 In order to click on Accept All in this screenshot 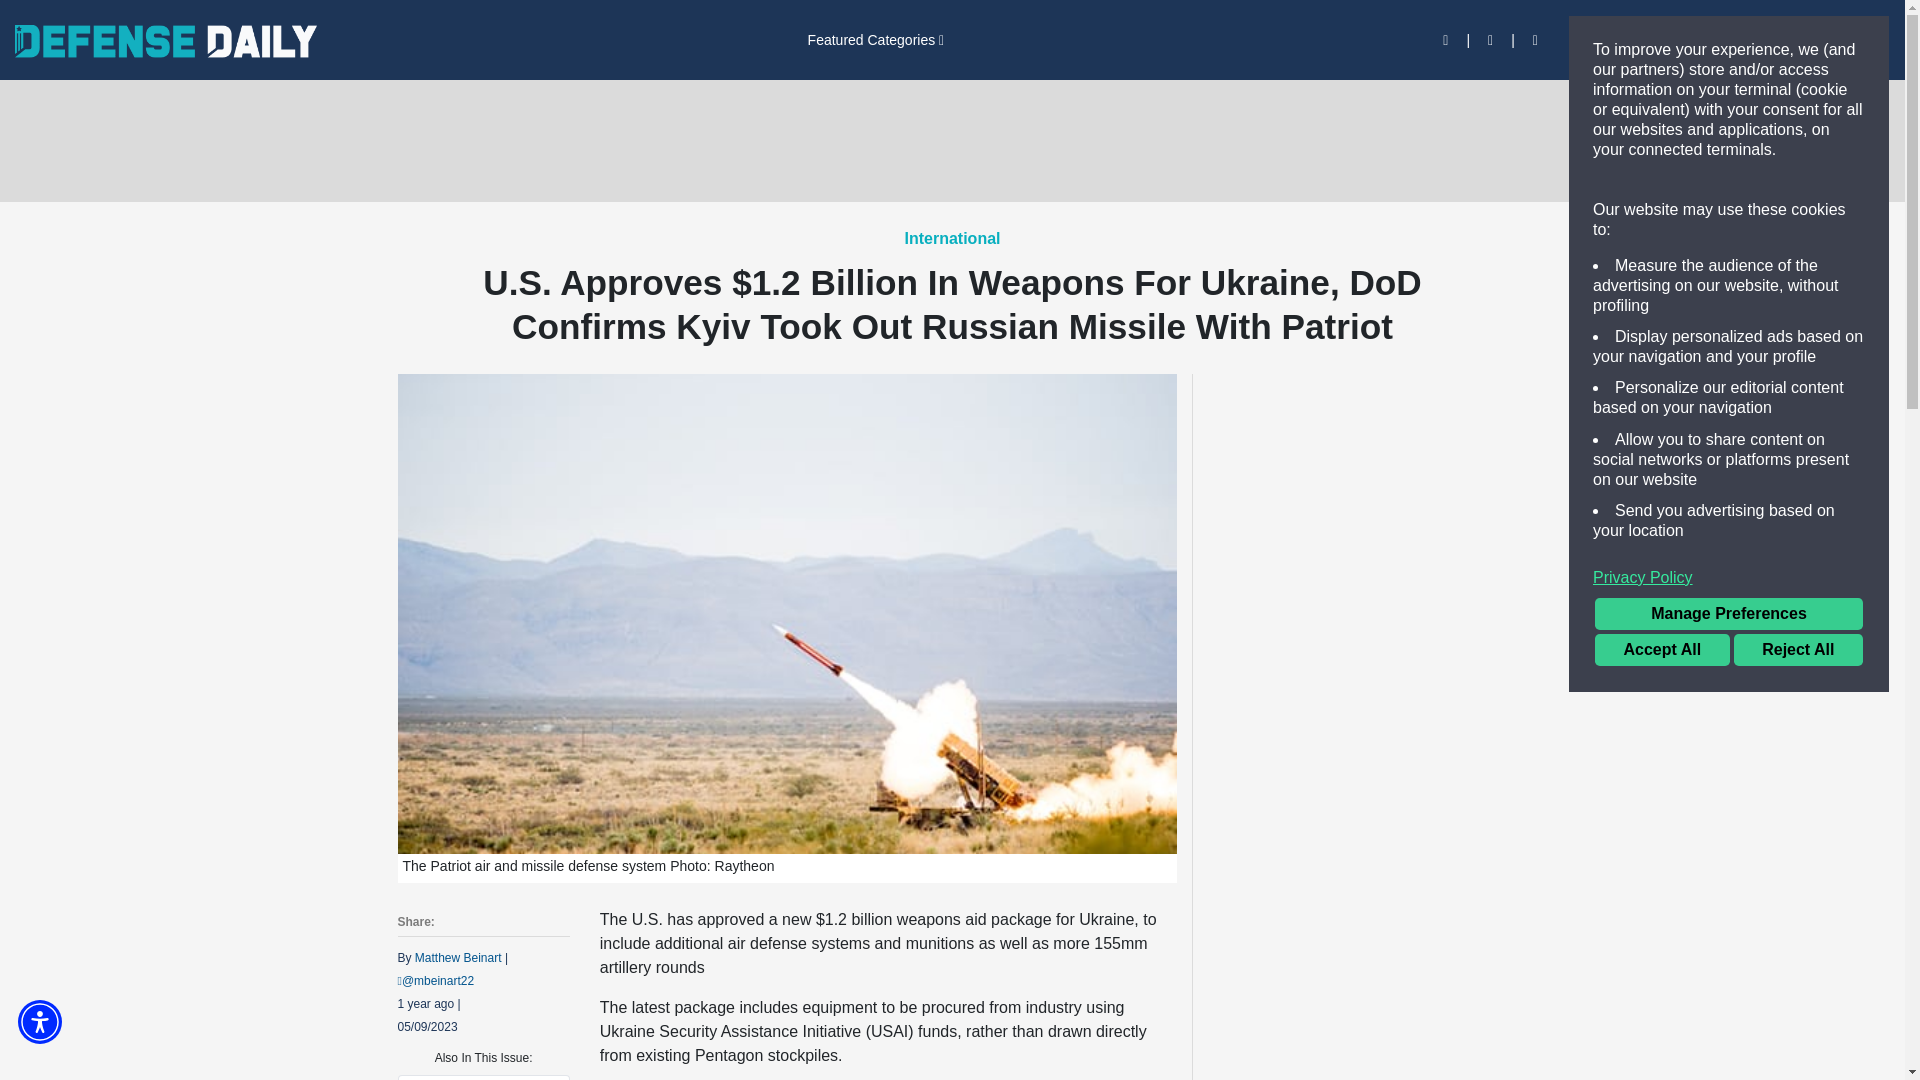, I will do `click(1662, 650)`.